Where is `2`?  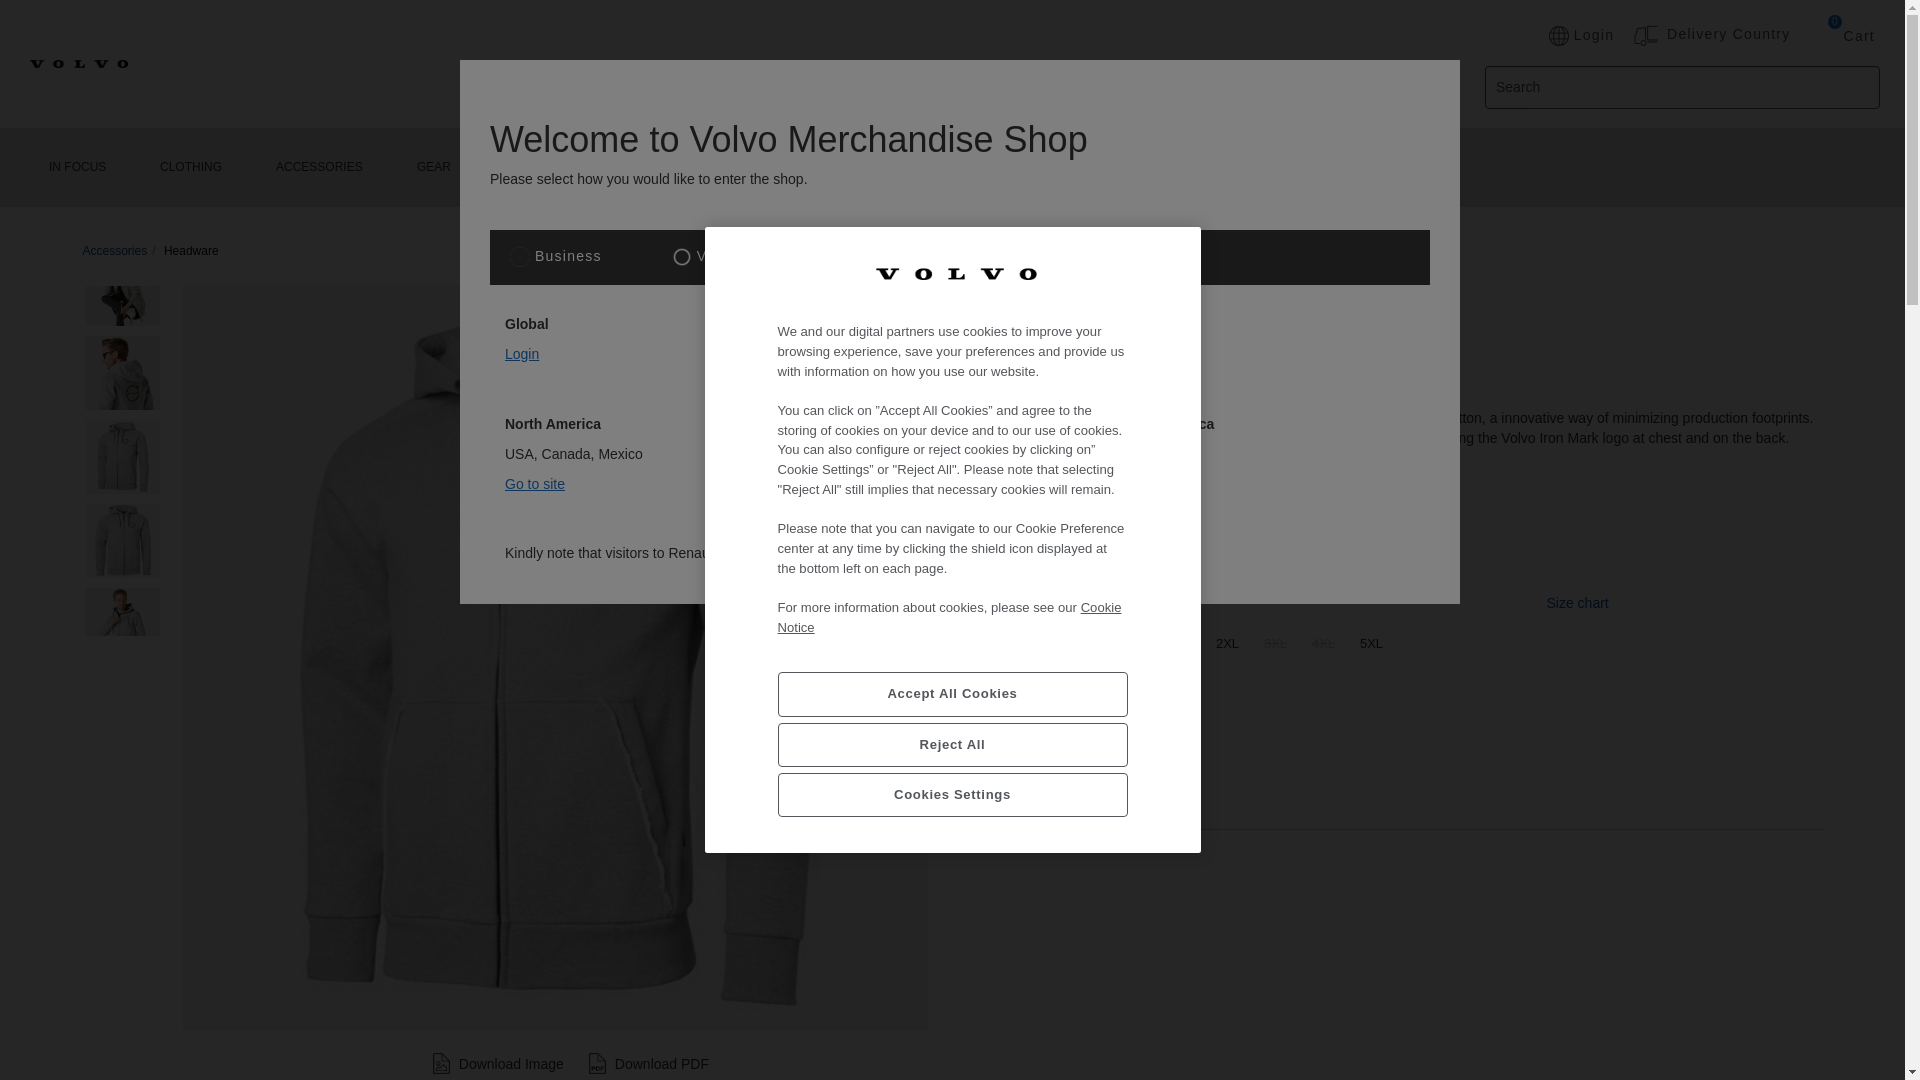 2 is located at coordinates (682, 256).